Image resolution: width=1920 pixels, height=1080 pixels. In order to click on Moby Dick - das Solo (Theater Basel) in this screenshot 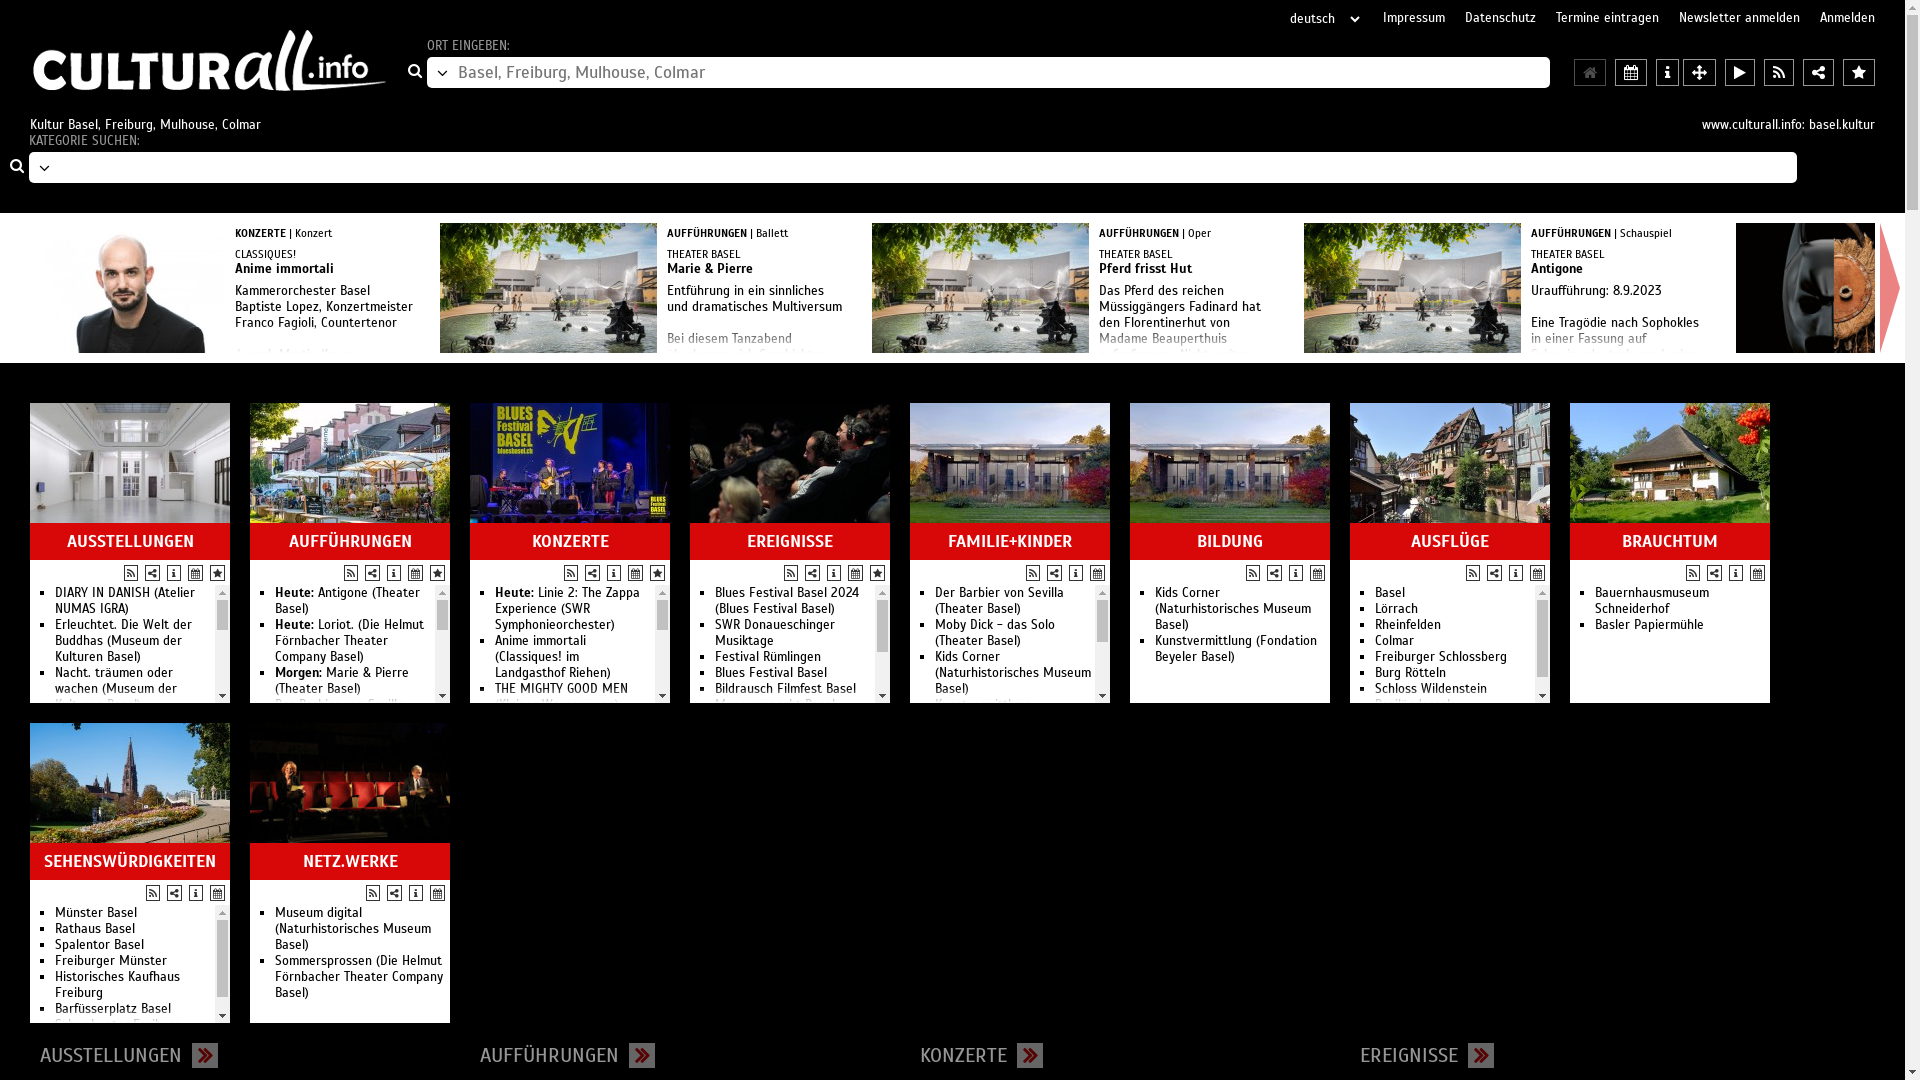, I will do `click(995, 633)`.